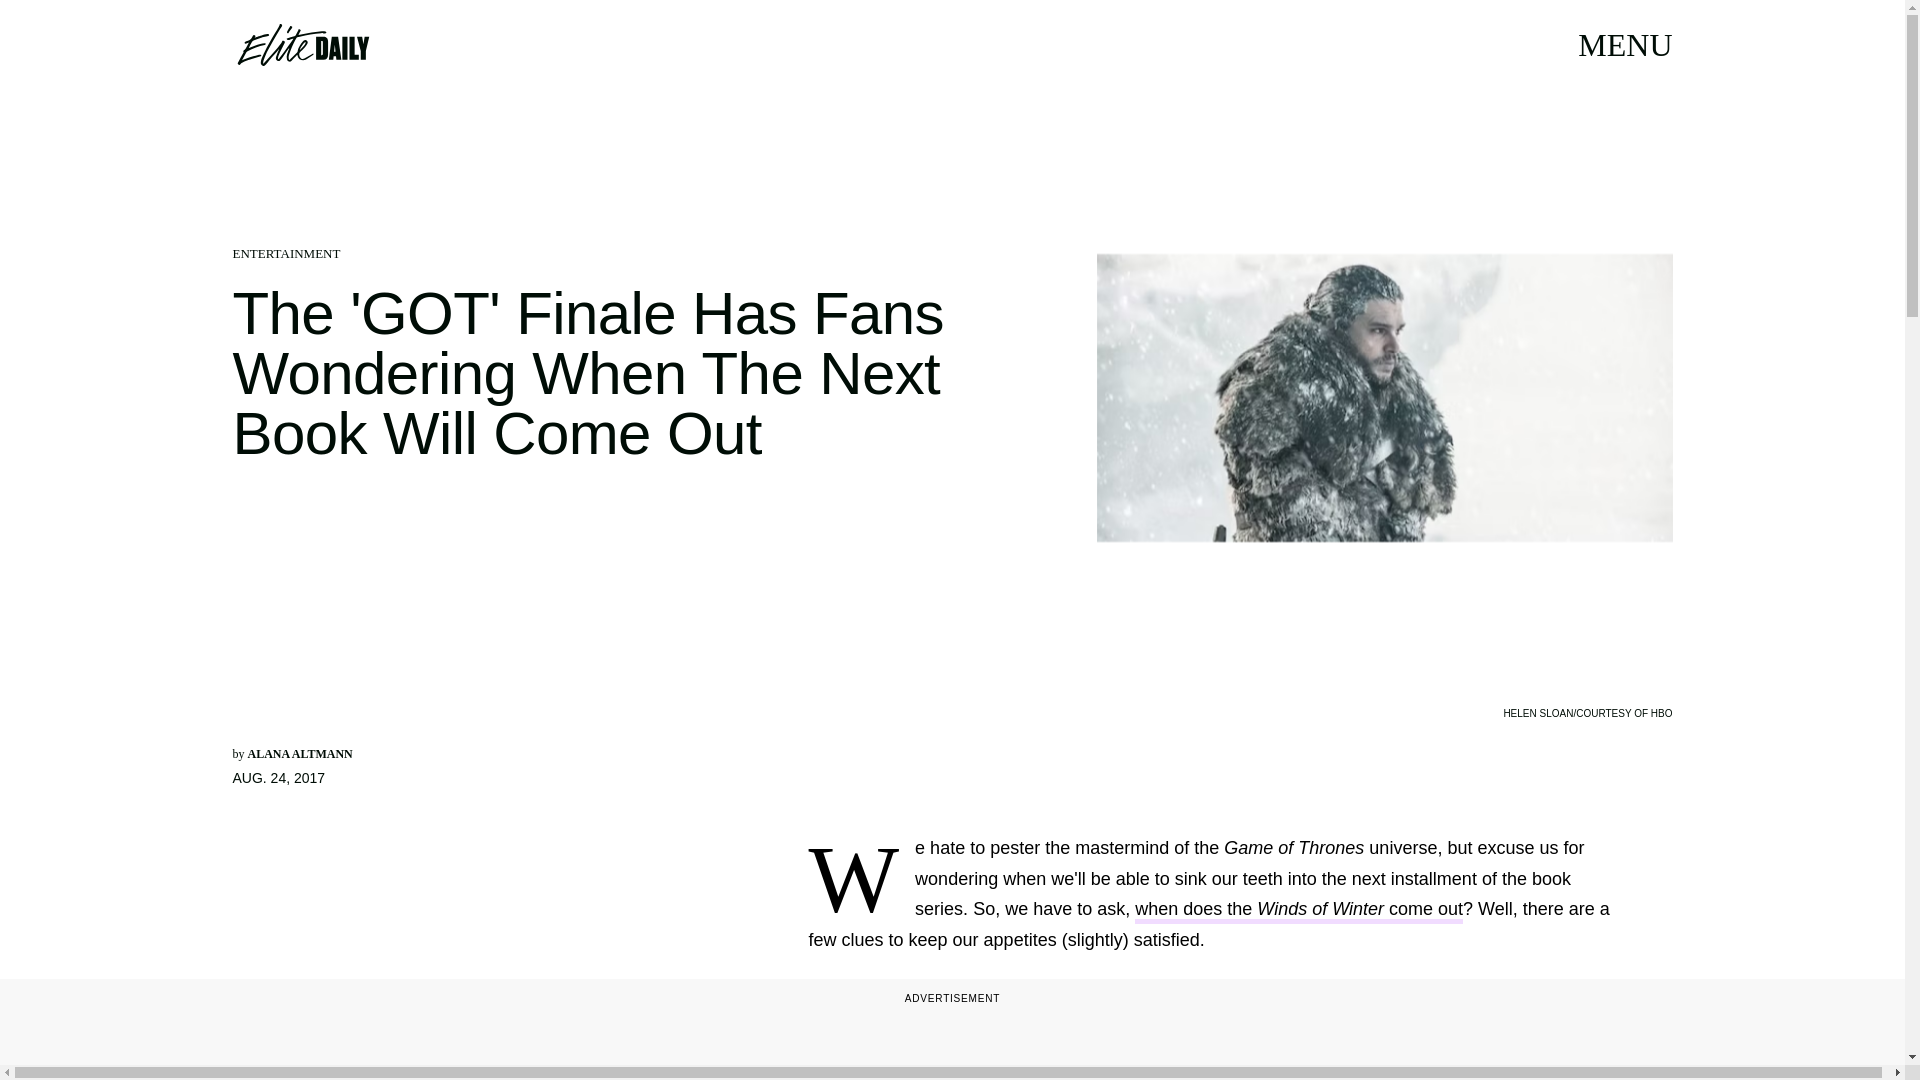 This screenshot has width=1920, height=1080. Describe the element at coordinates (1320, 911) in the screenshot. I see `Winds of Winter` at that location.